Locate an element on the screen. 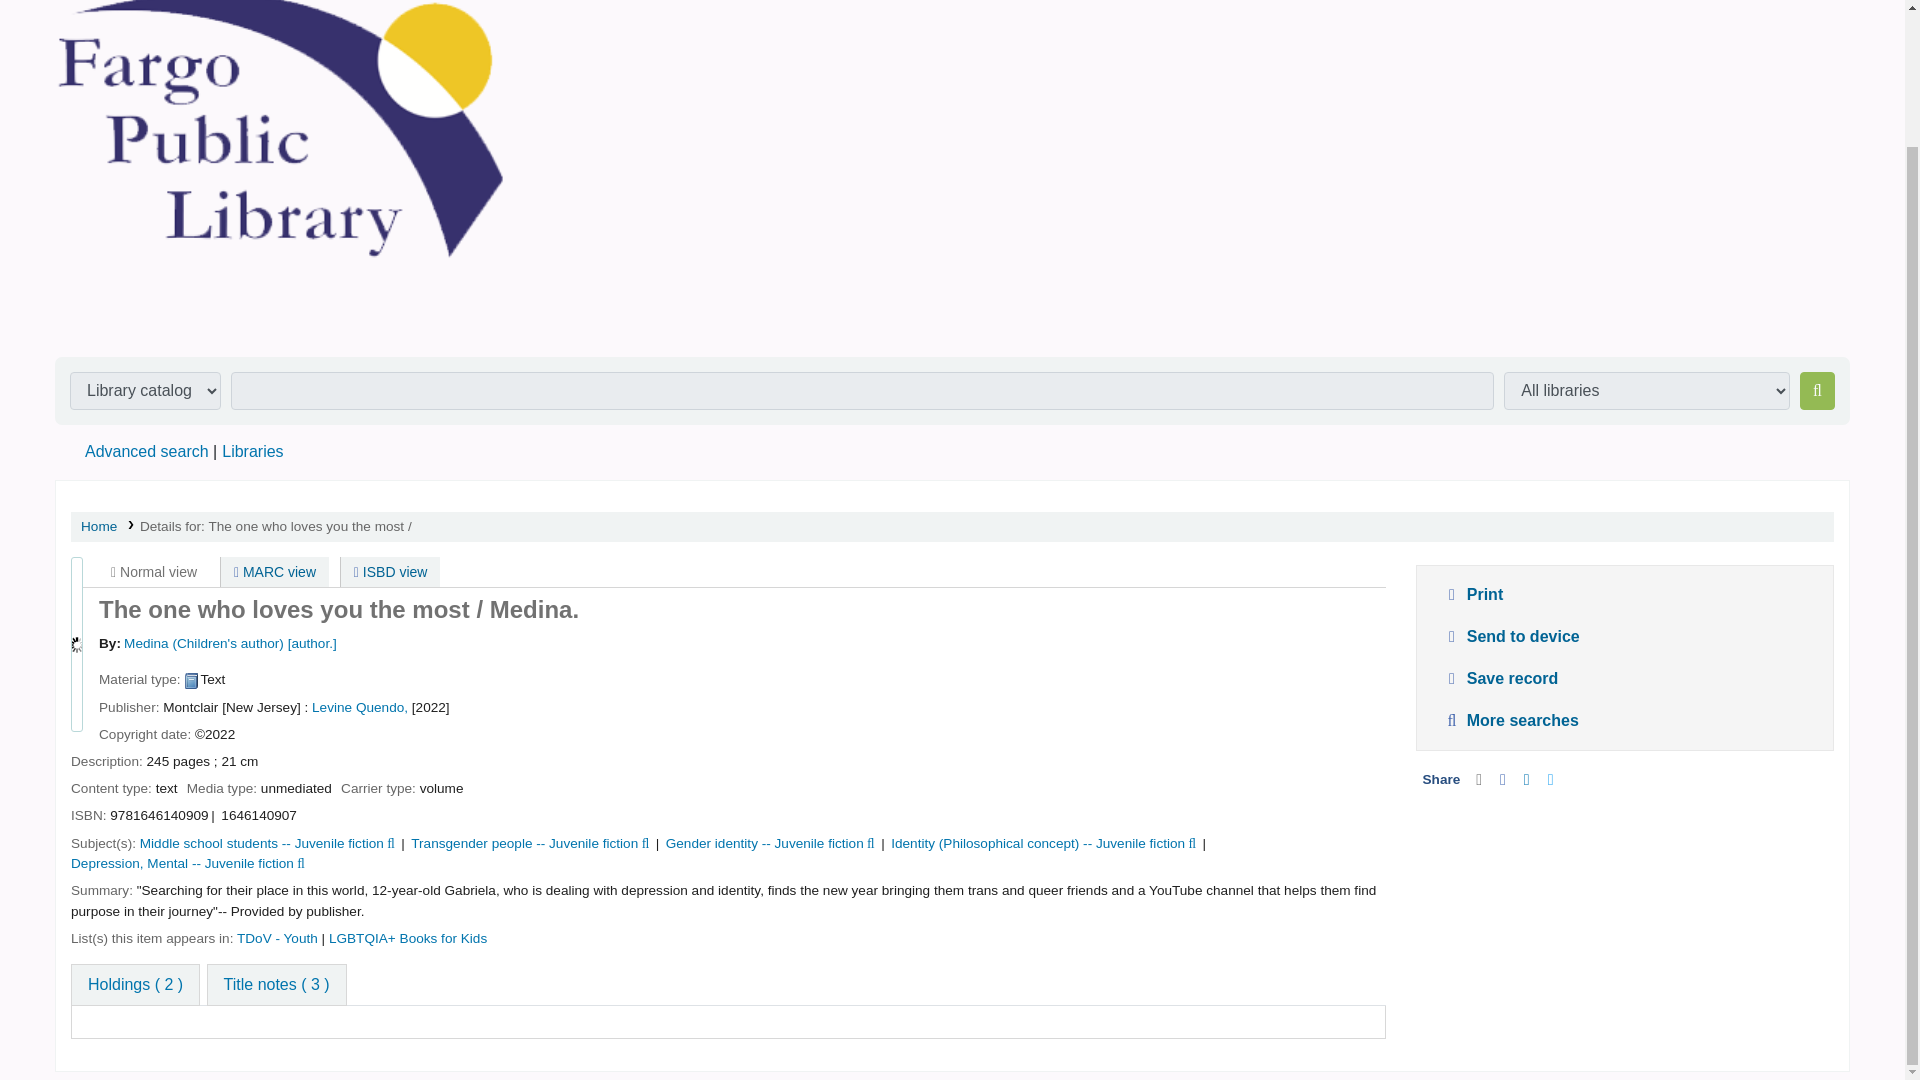 This screenshot has width=1920, height=1080. Gender identity -- Juvenile fiction is located at coordinates (765, 843).